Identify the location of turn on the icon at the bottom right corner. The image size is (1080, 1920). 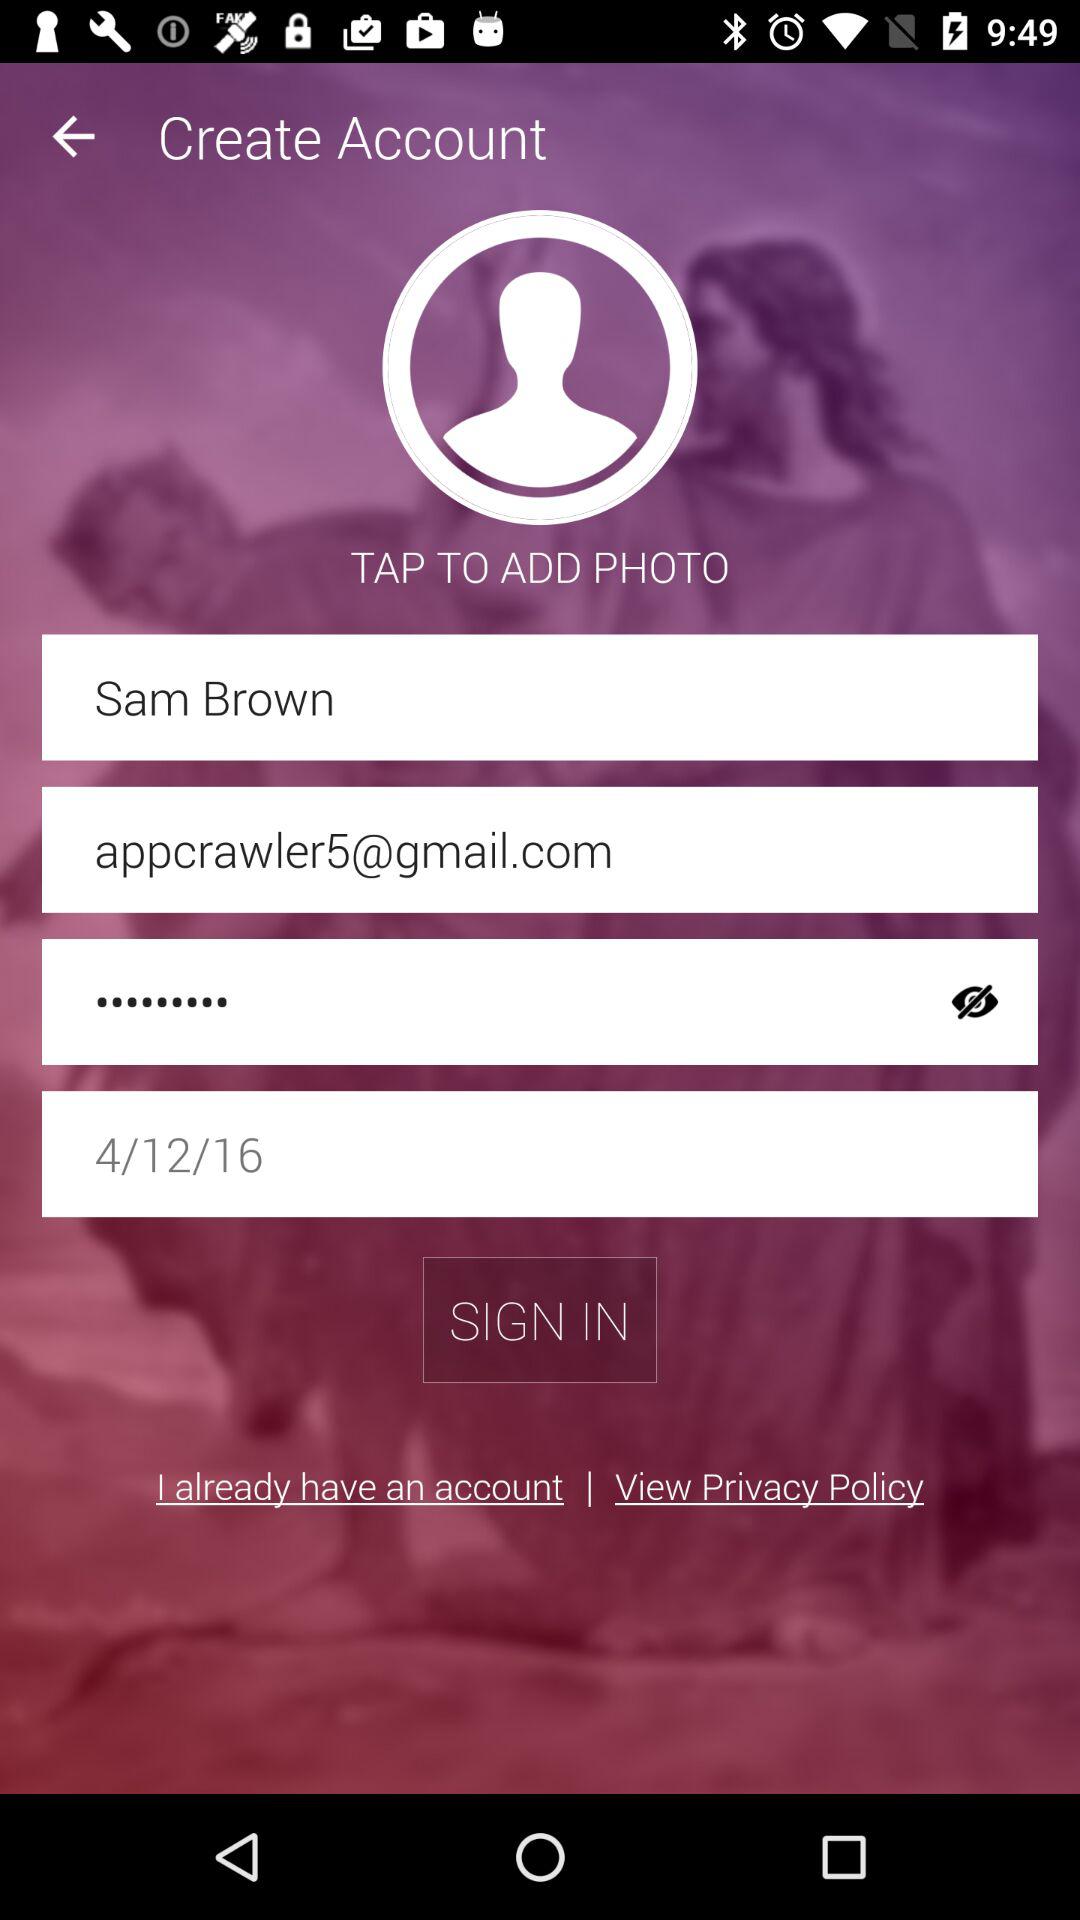
(768, 1485).